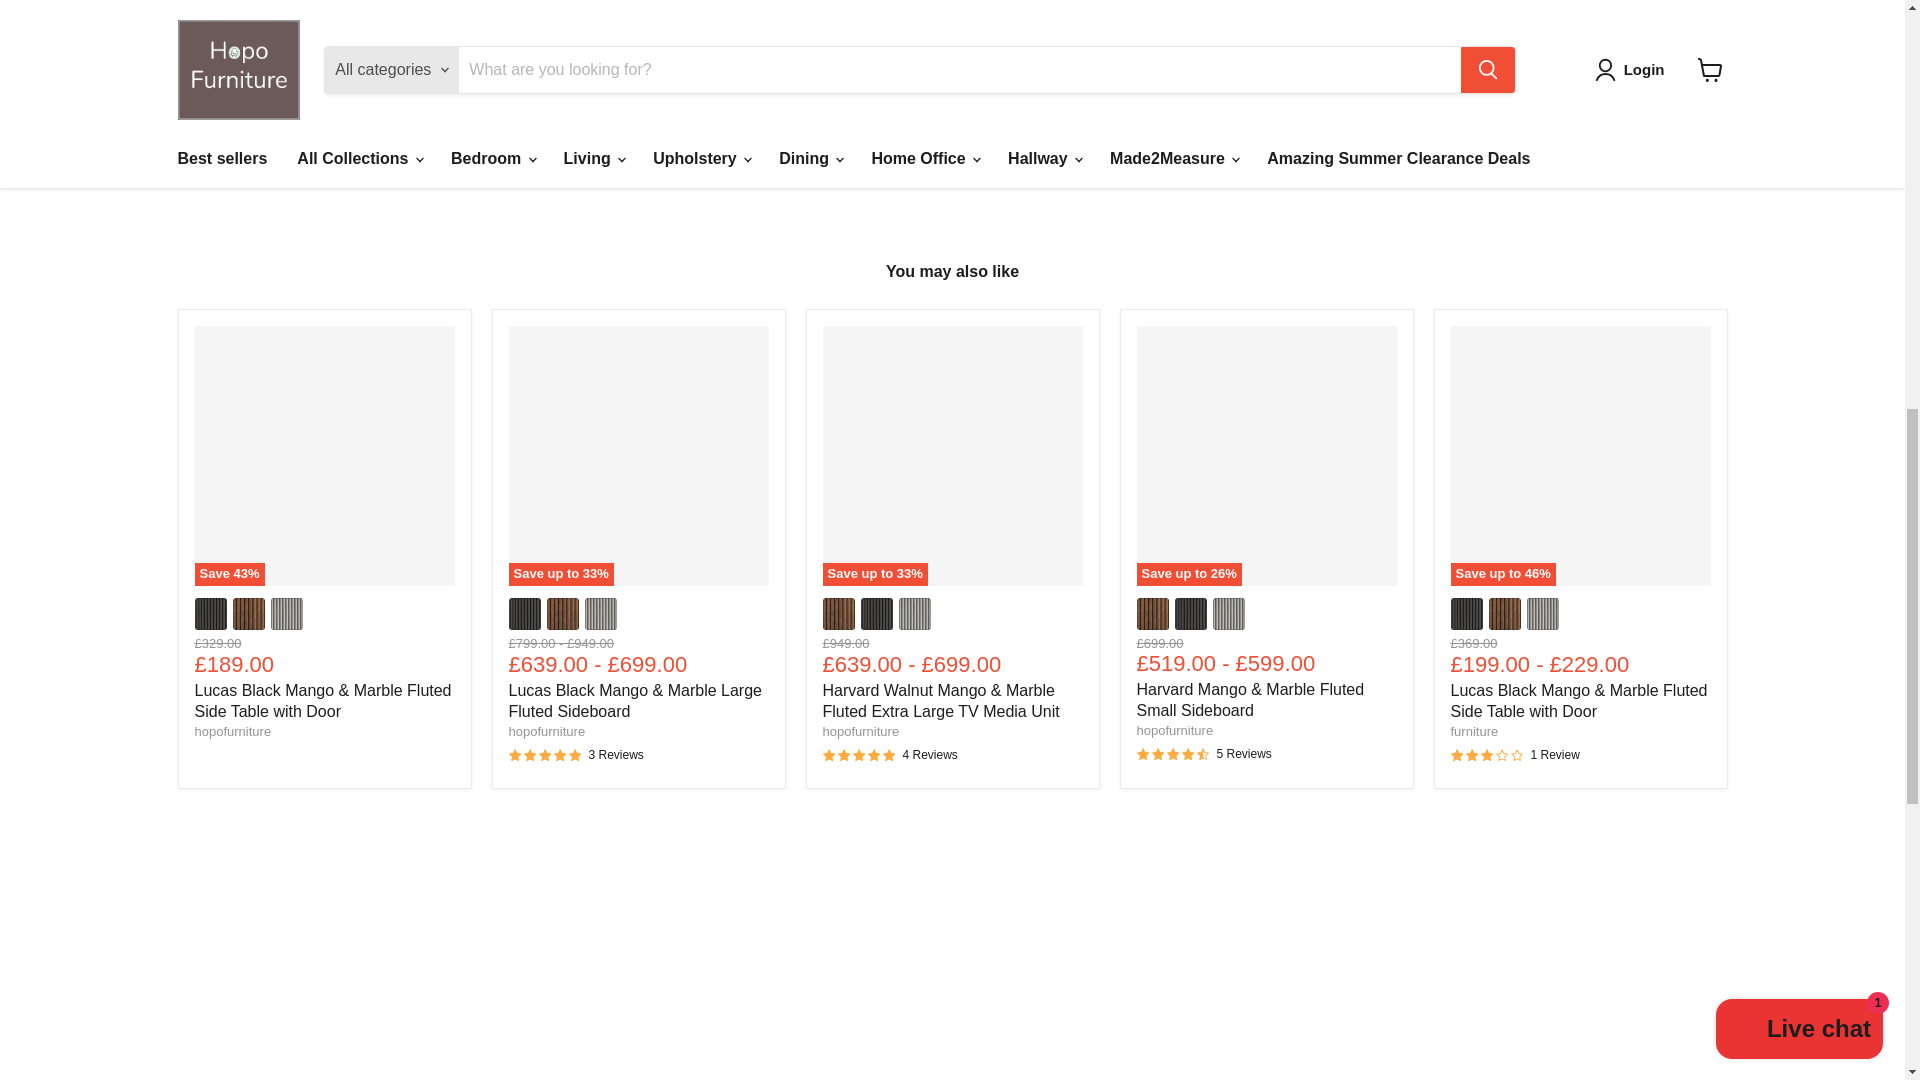  I want to click on hopofurniture, so click(232, 730).